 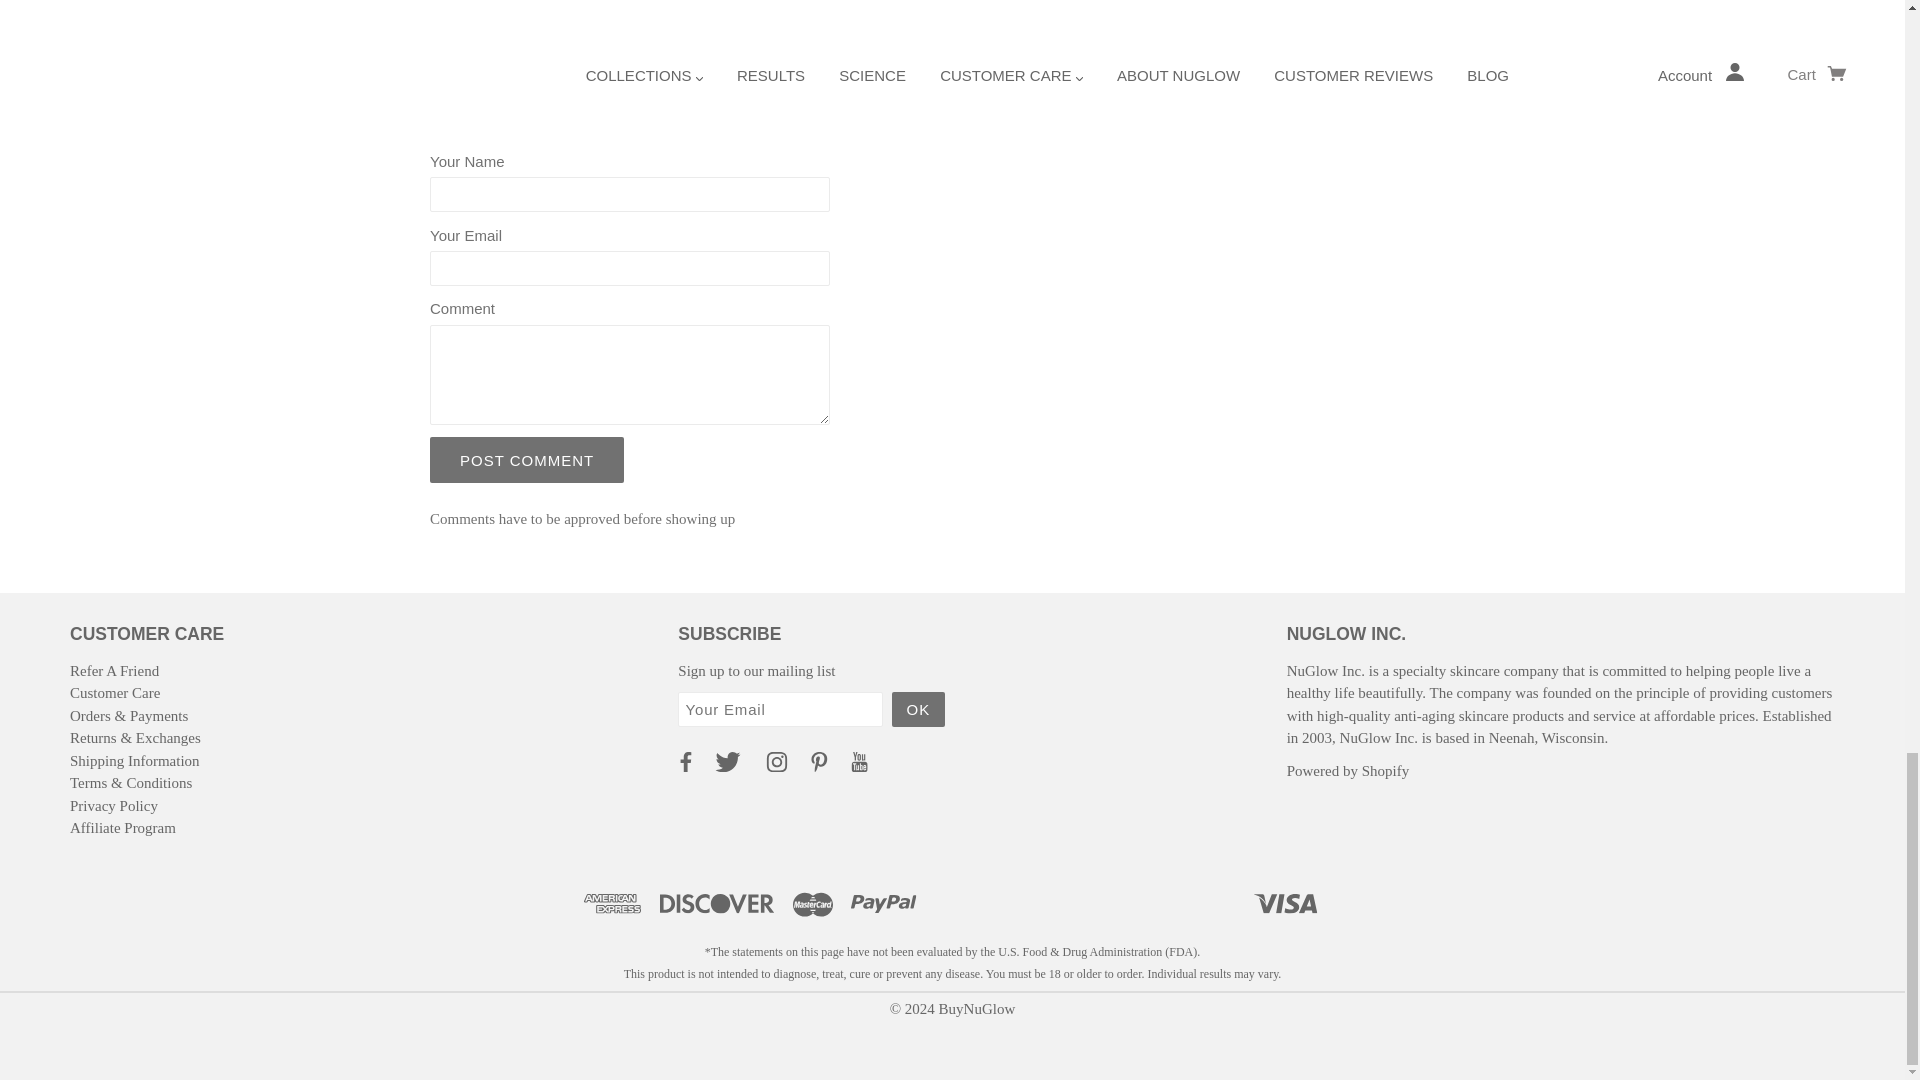 What do you see at coordinates (919, 709) in the screenshot?
I see `OK` at bounding box center [919, 709].